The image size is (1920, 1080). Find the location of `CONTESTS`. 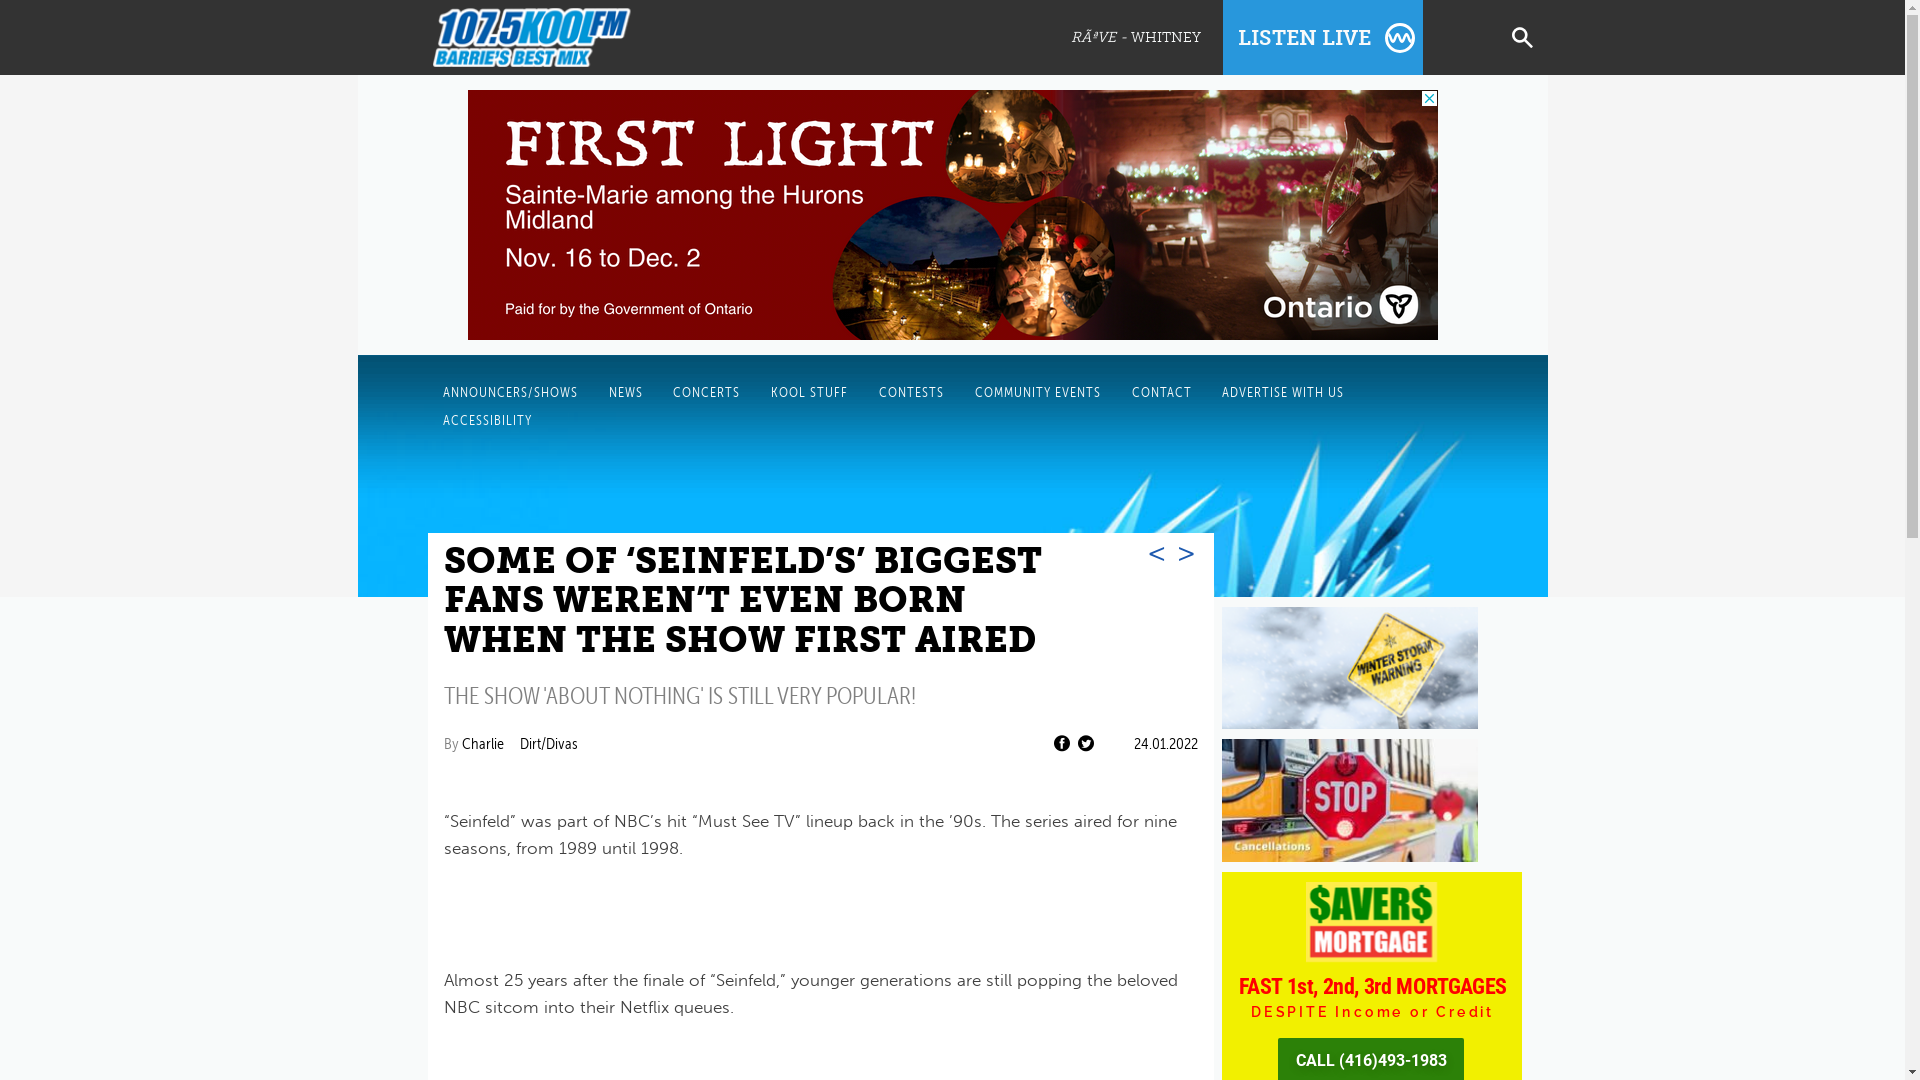

CONTESTS is located at coordinates (912, 393).